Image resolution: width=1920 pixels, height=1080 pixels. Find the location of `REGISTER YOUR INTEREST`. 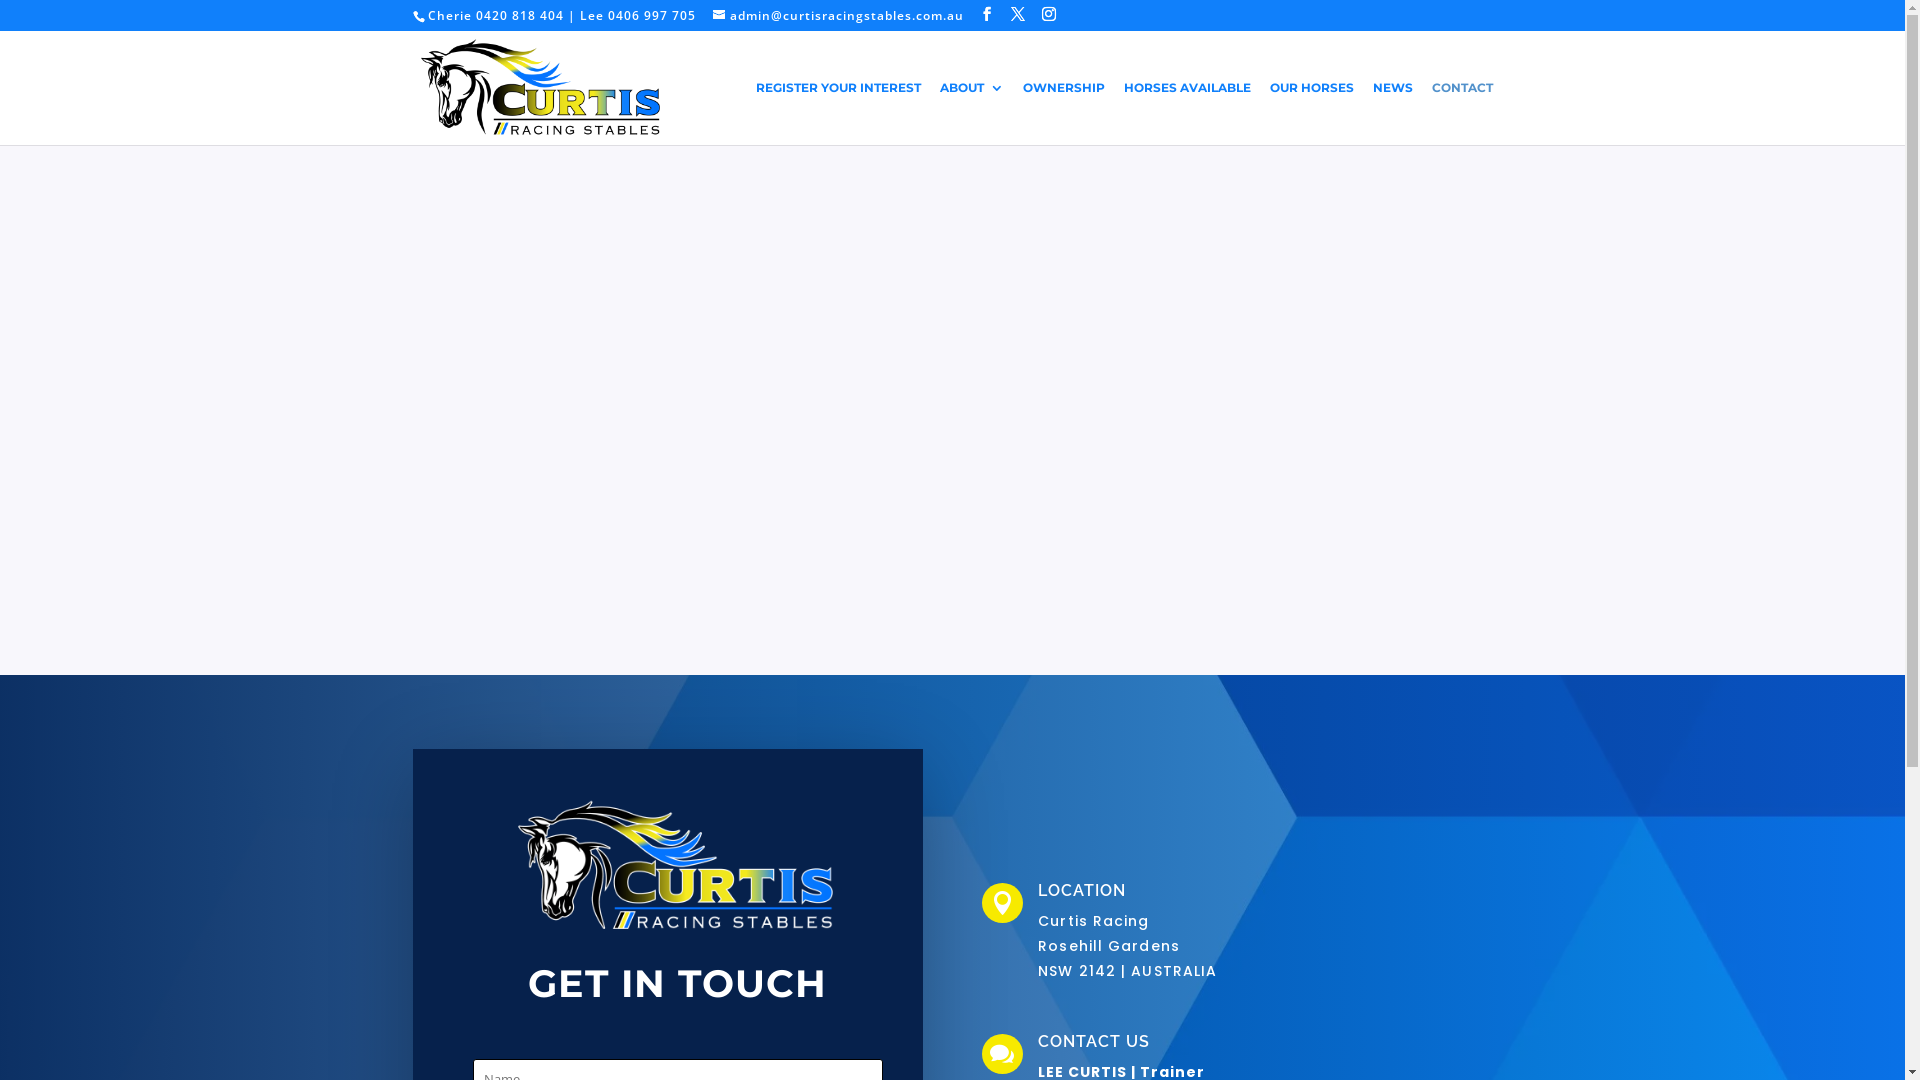

REGISTER YOUR INTEREST is located at coordinates (838, 113).